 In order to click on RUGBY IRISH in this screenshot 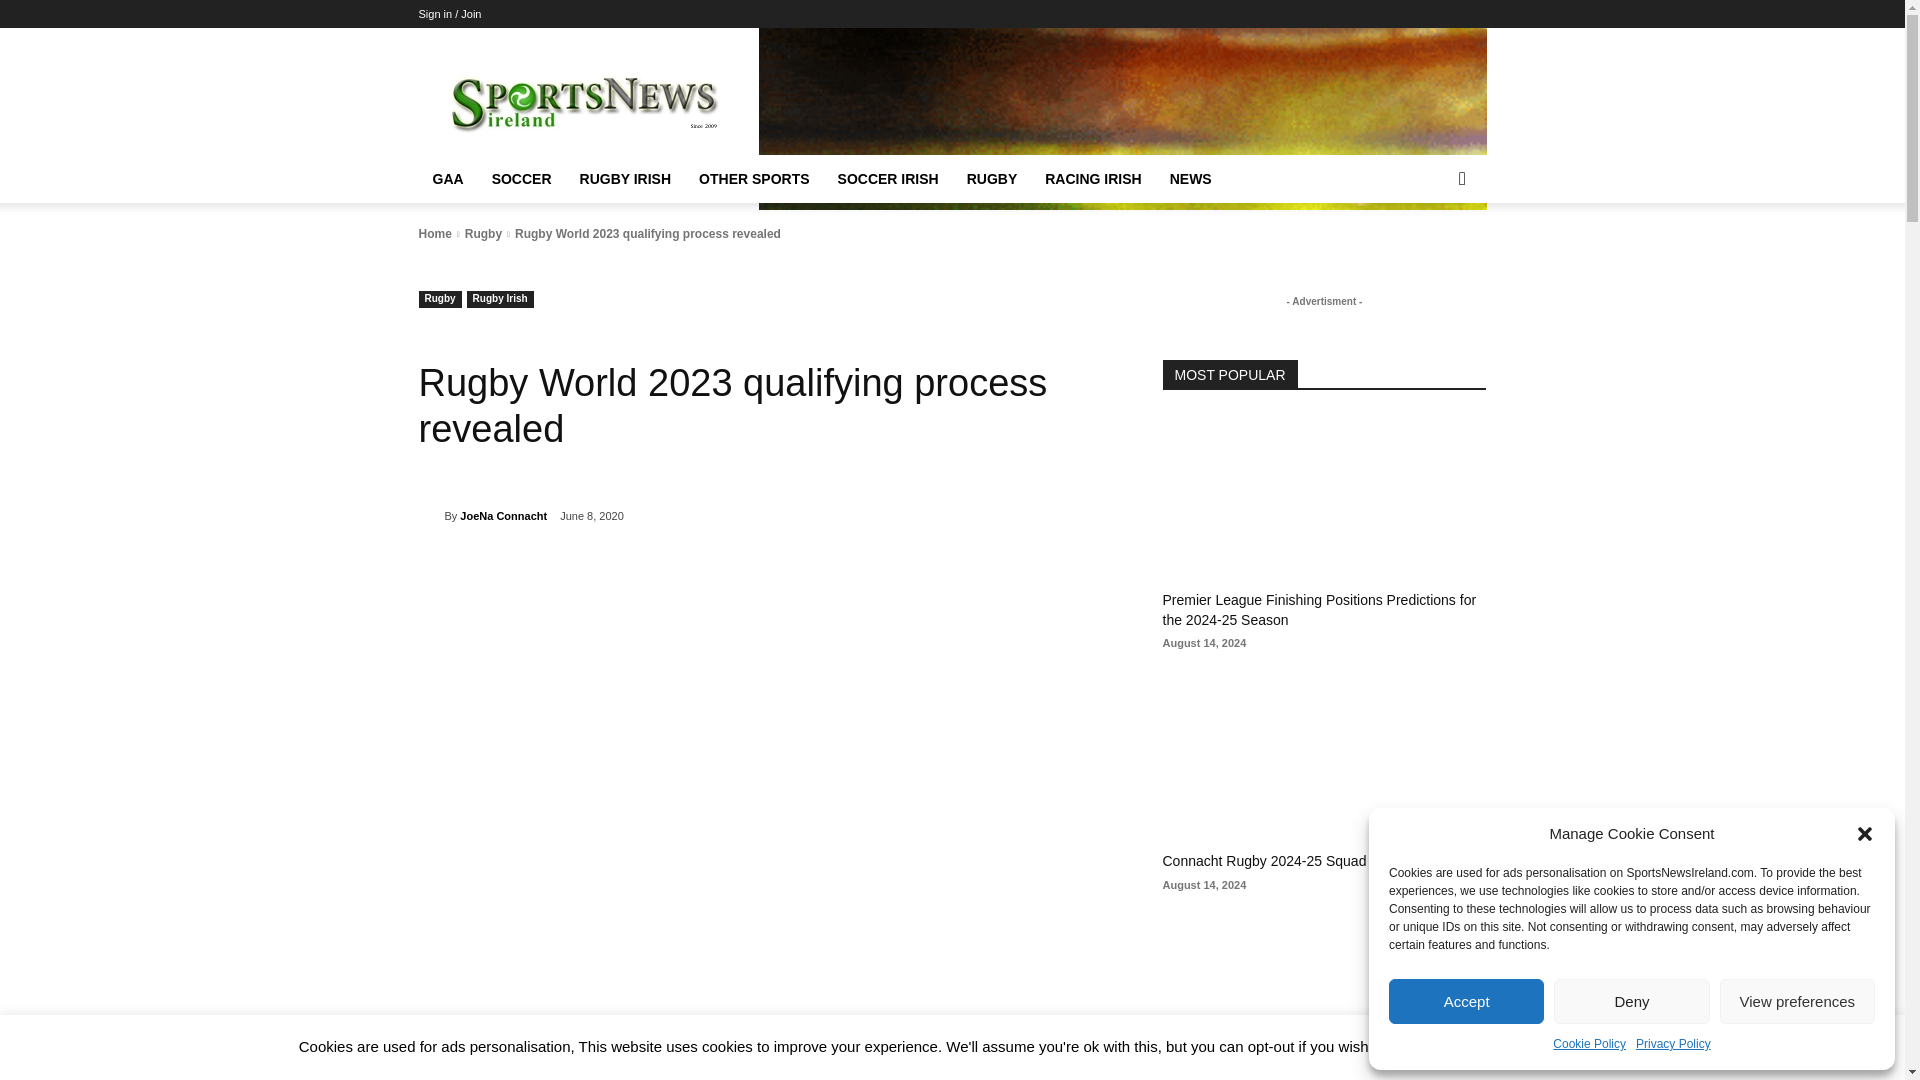, I will do `click(626, 179)`.